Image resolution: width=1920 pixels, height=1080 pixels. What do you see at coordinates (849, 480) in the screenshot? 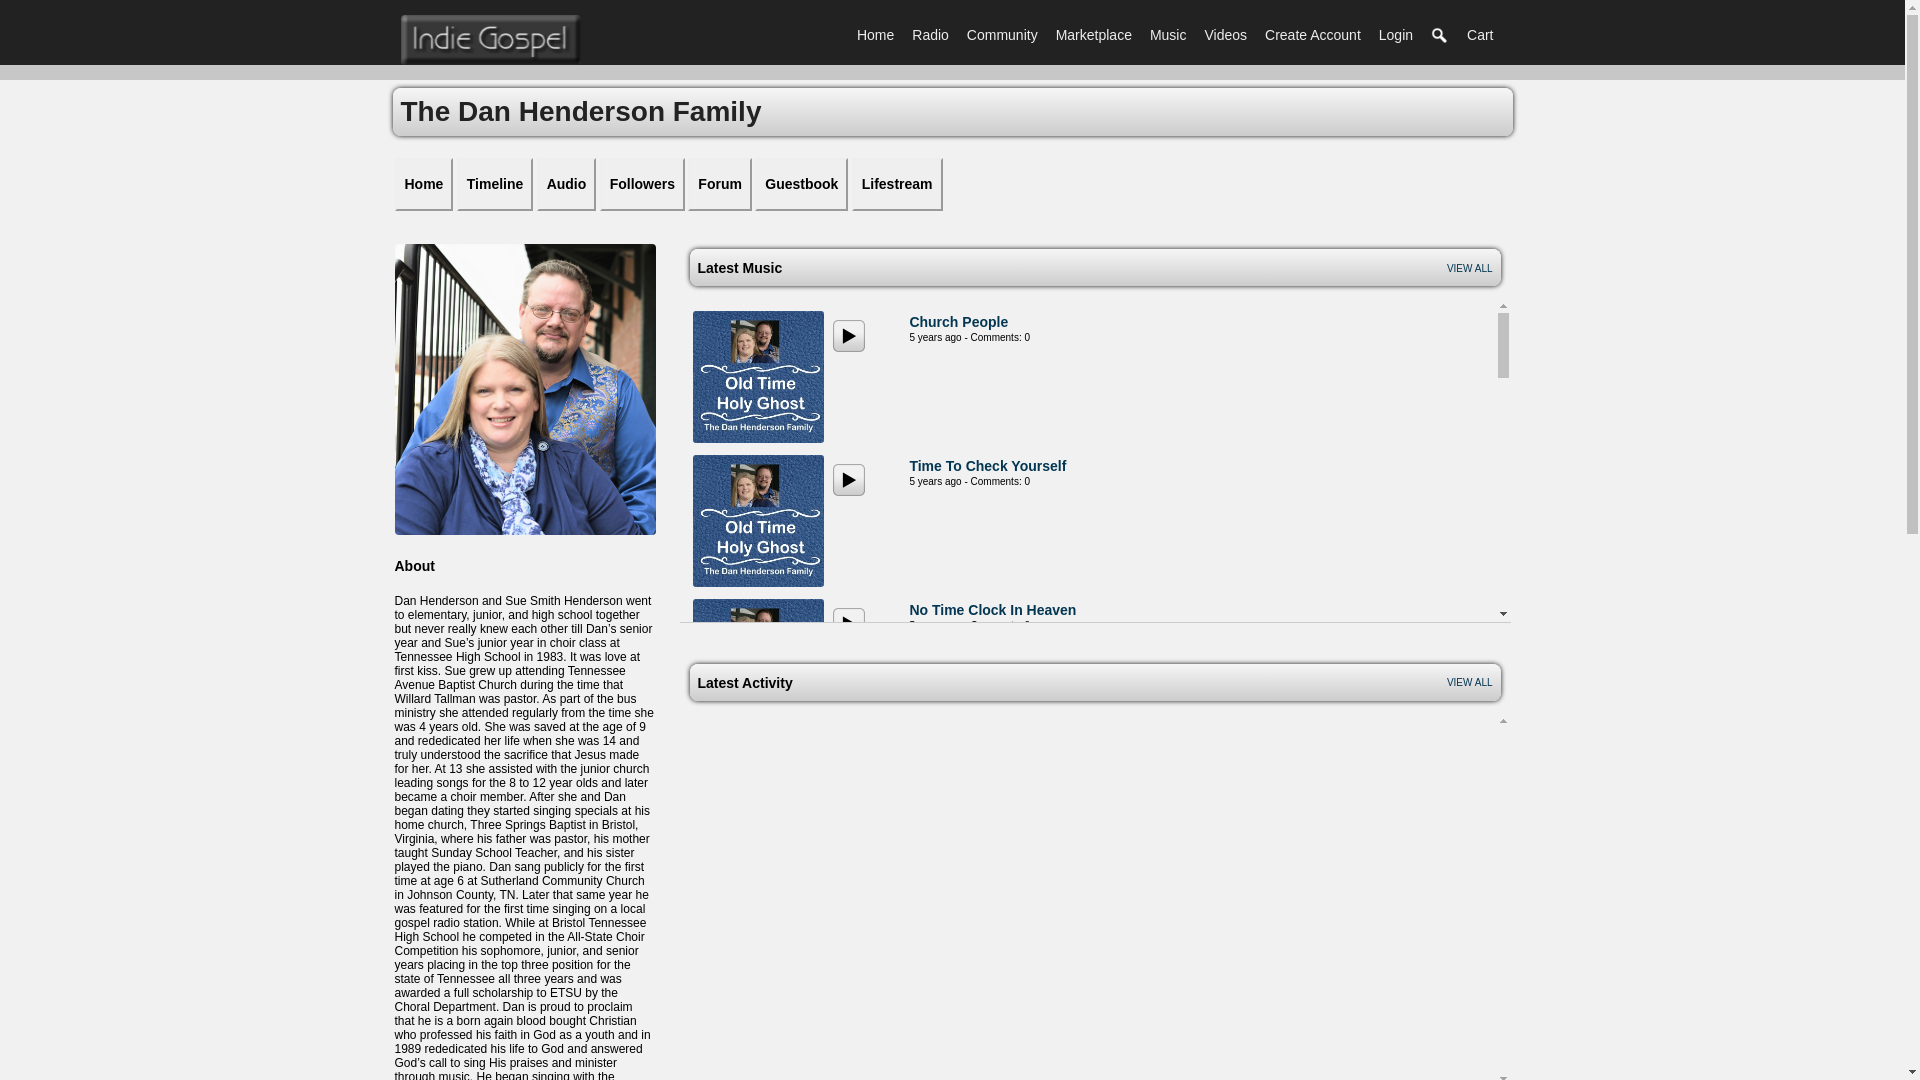
I see `play` at bounding box center [849, 480].